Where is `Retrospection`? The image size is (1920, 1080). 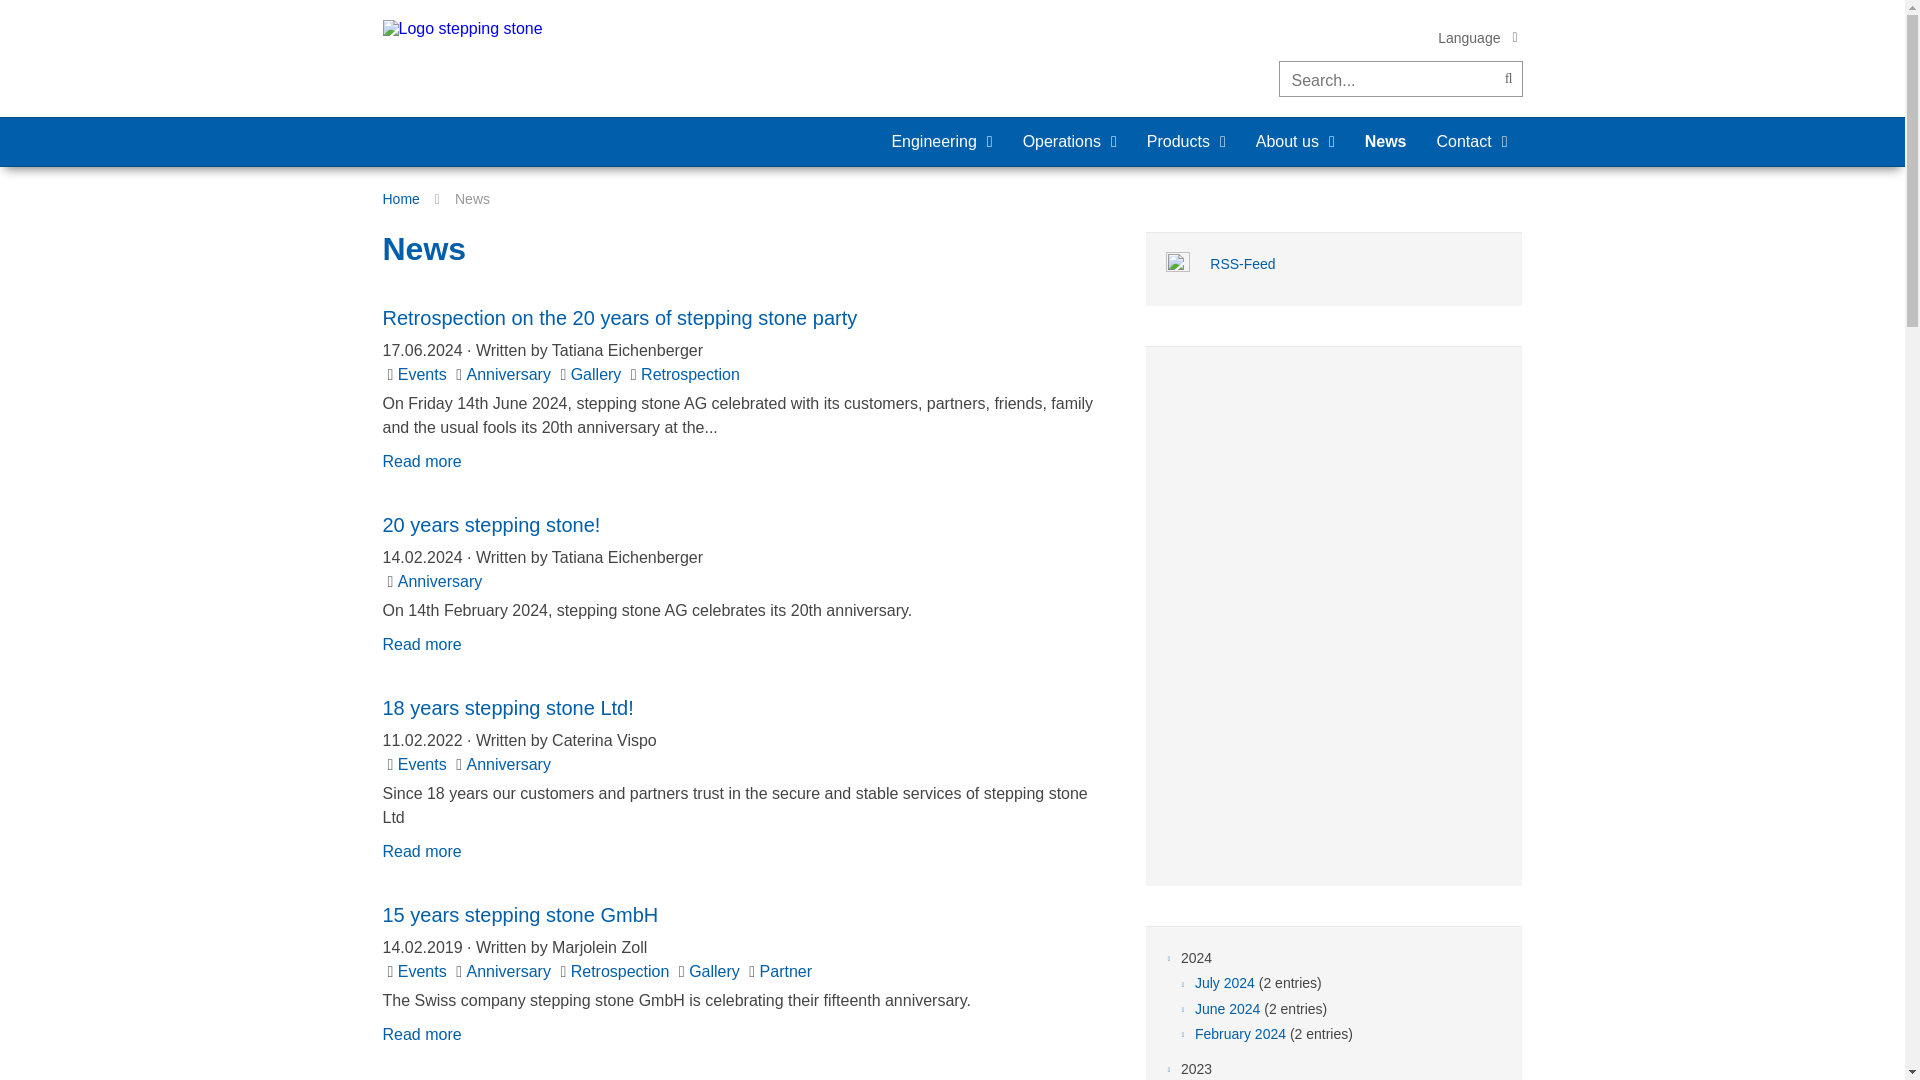
Retrospection is located at coordinates (690, 374).